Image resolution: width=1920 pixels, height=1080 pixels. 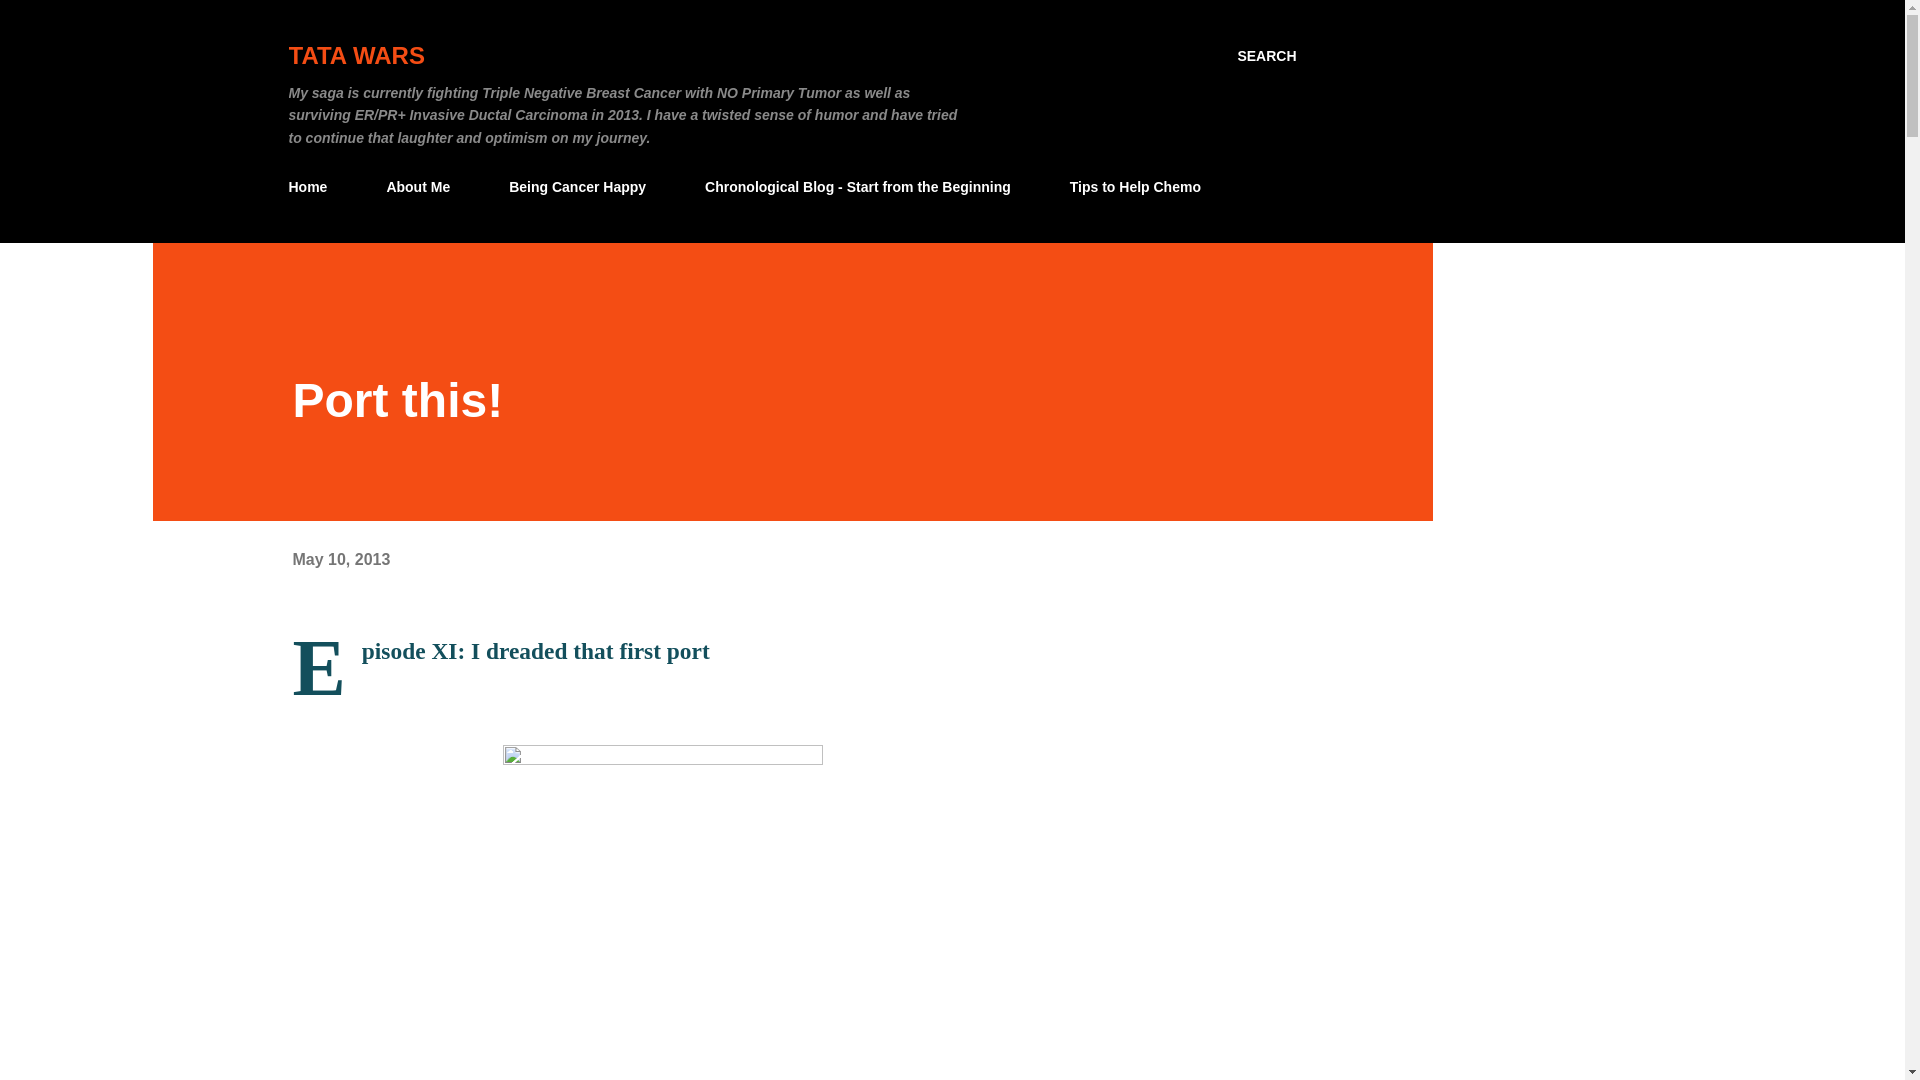 What do you see at coordinates (314, 187) in the screenshot?
I see `Home` at bounding box center [314, 187].